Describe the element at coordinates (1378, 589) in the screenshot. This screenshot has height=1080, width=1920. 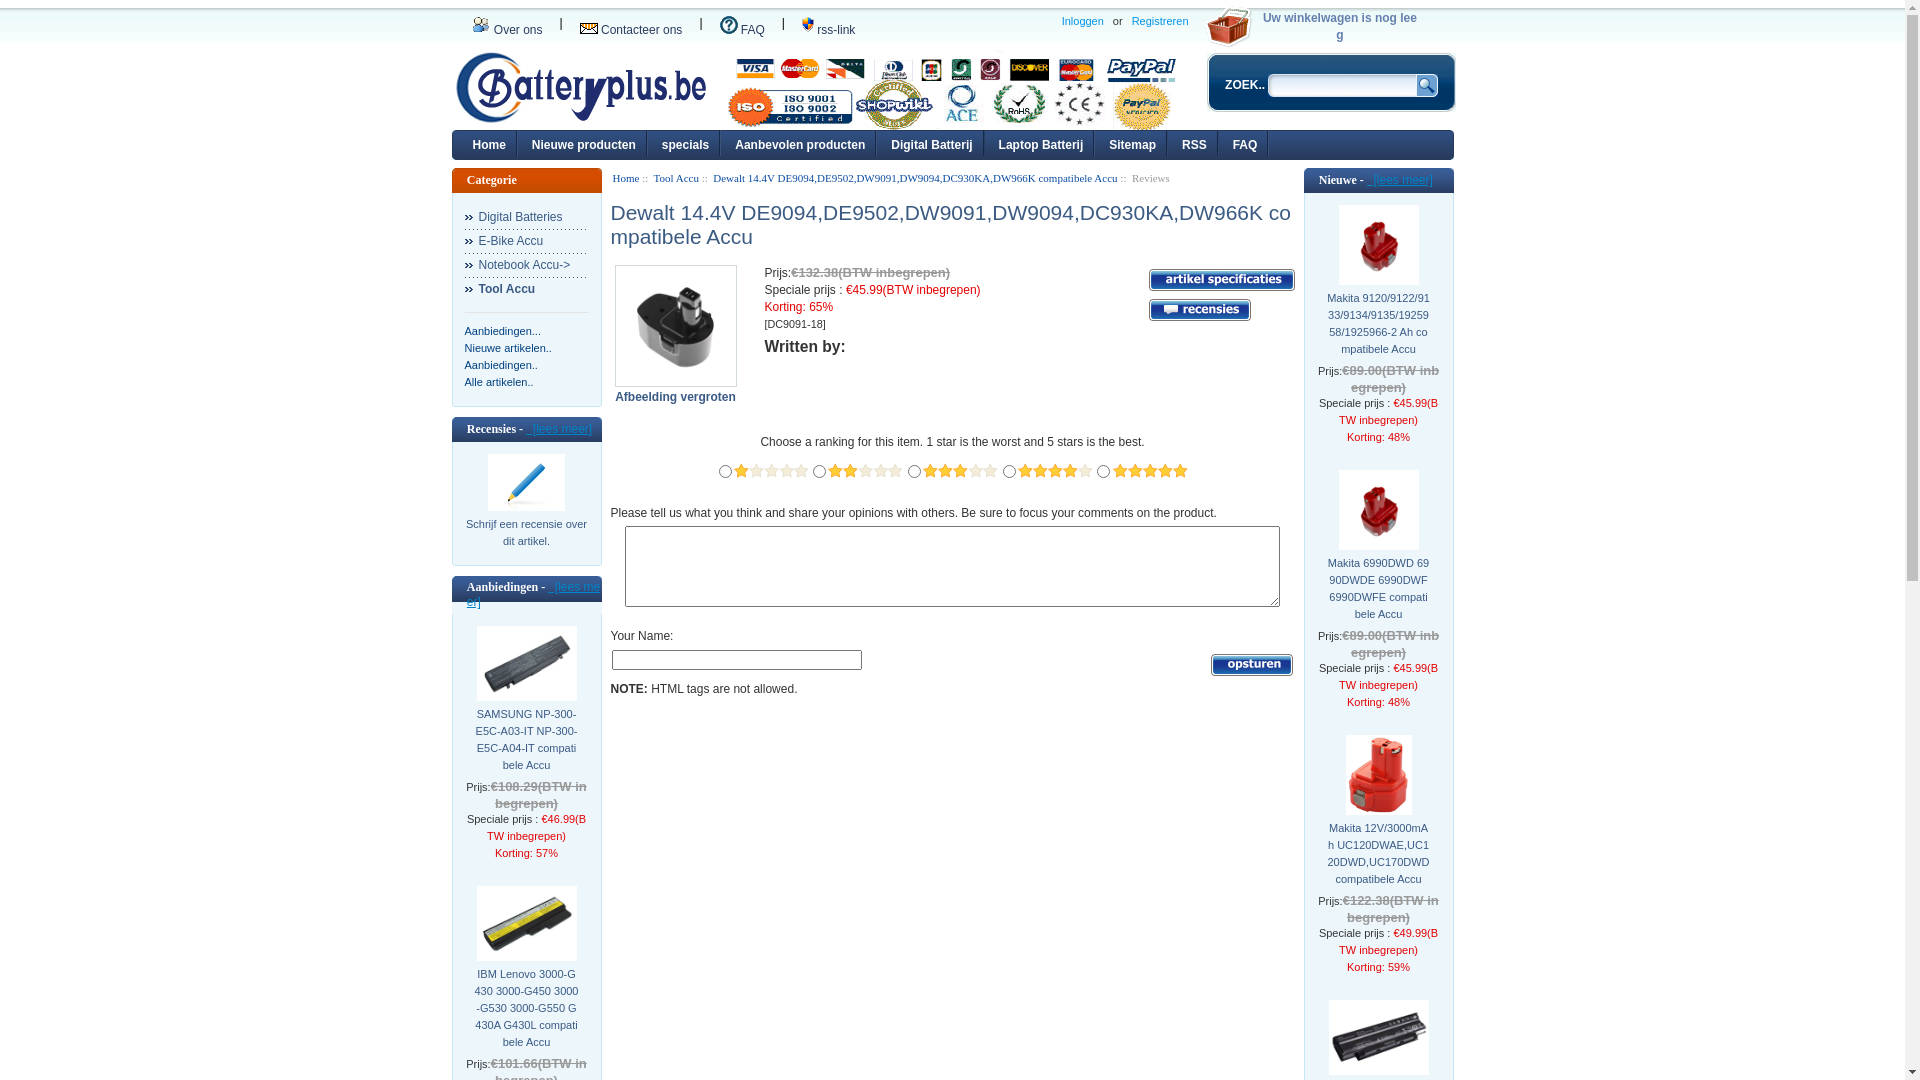
I see `Makita 6990DWD 6990DWDE 6990DWF 6990DWFE compatibele Accu` at that location.